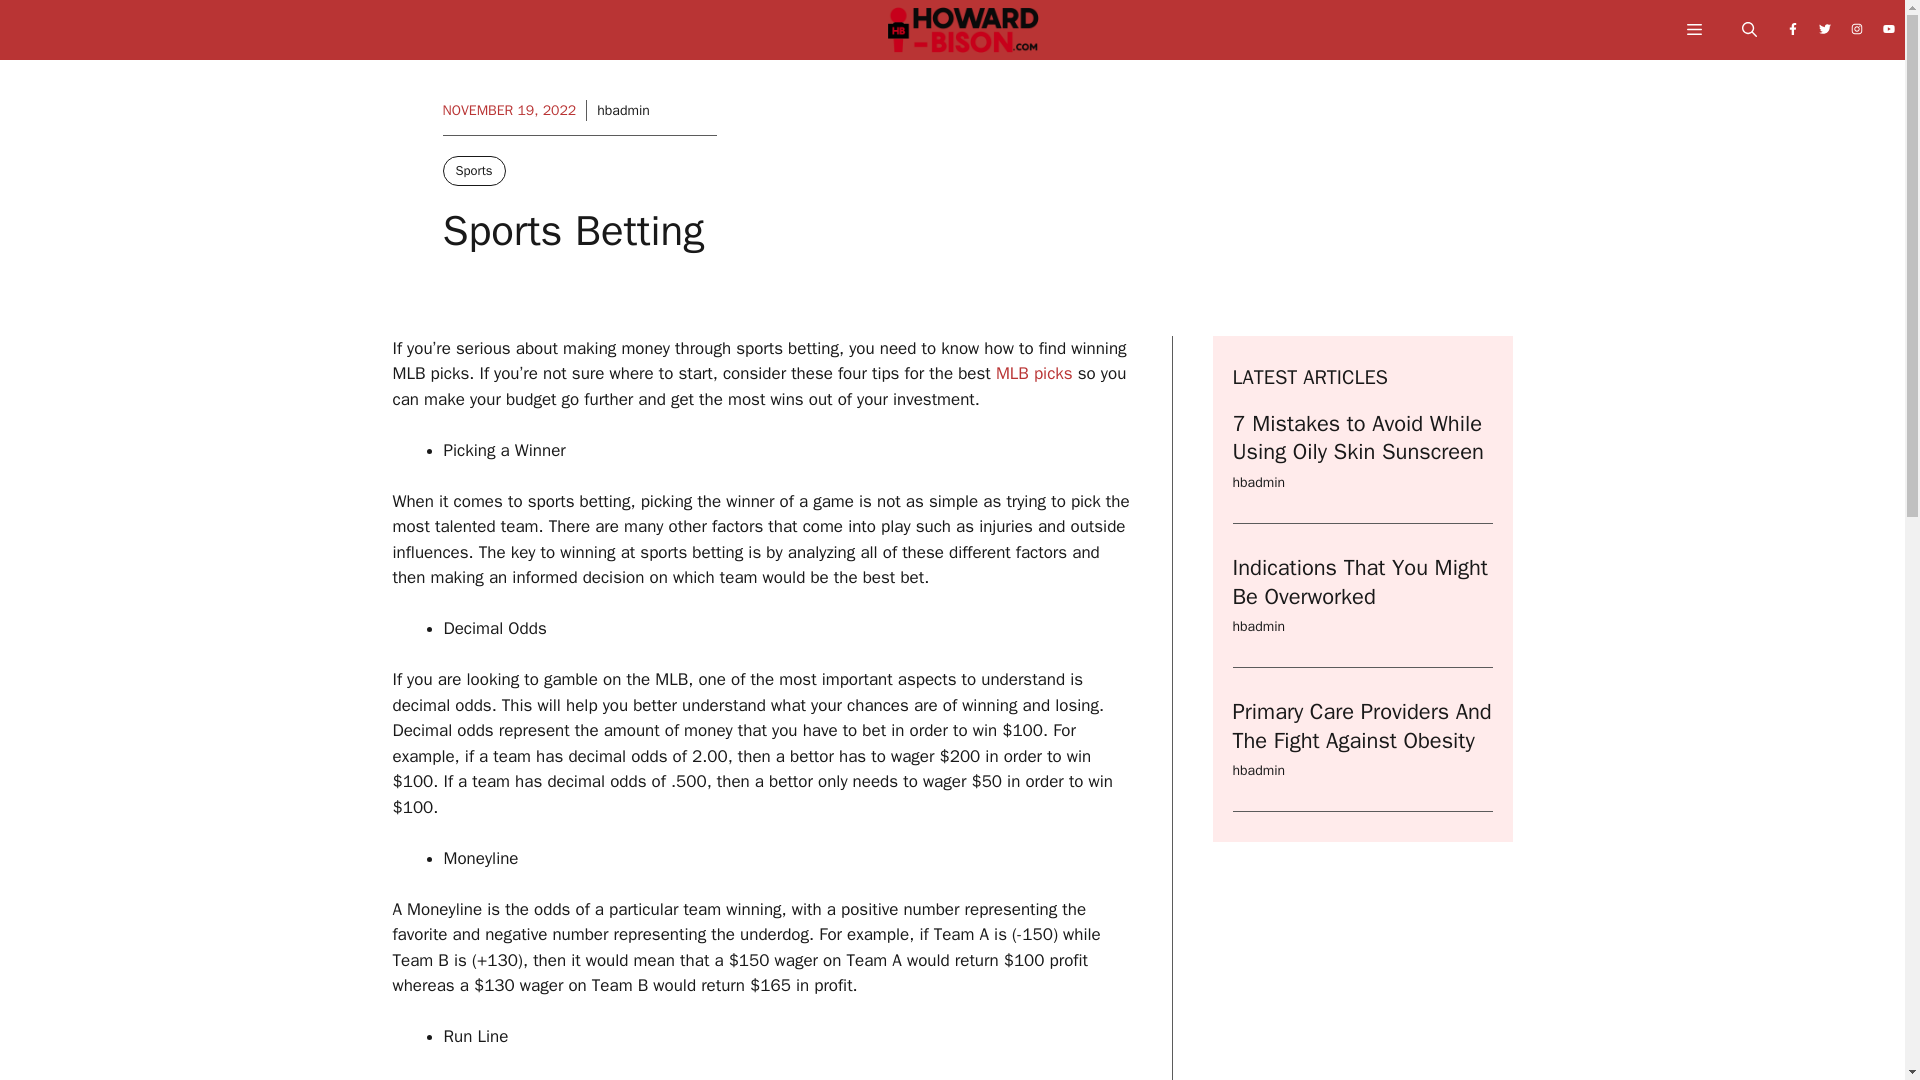 This screenshot has width=1920, height=1080. Describe the element at coordinates (962, 35) in the screenshot. I see `Howard University Bison` at that location.